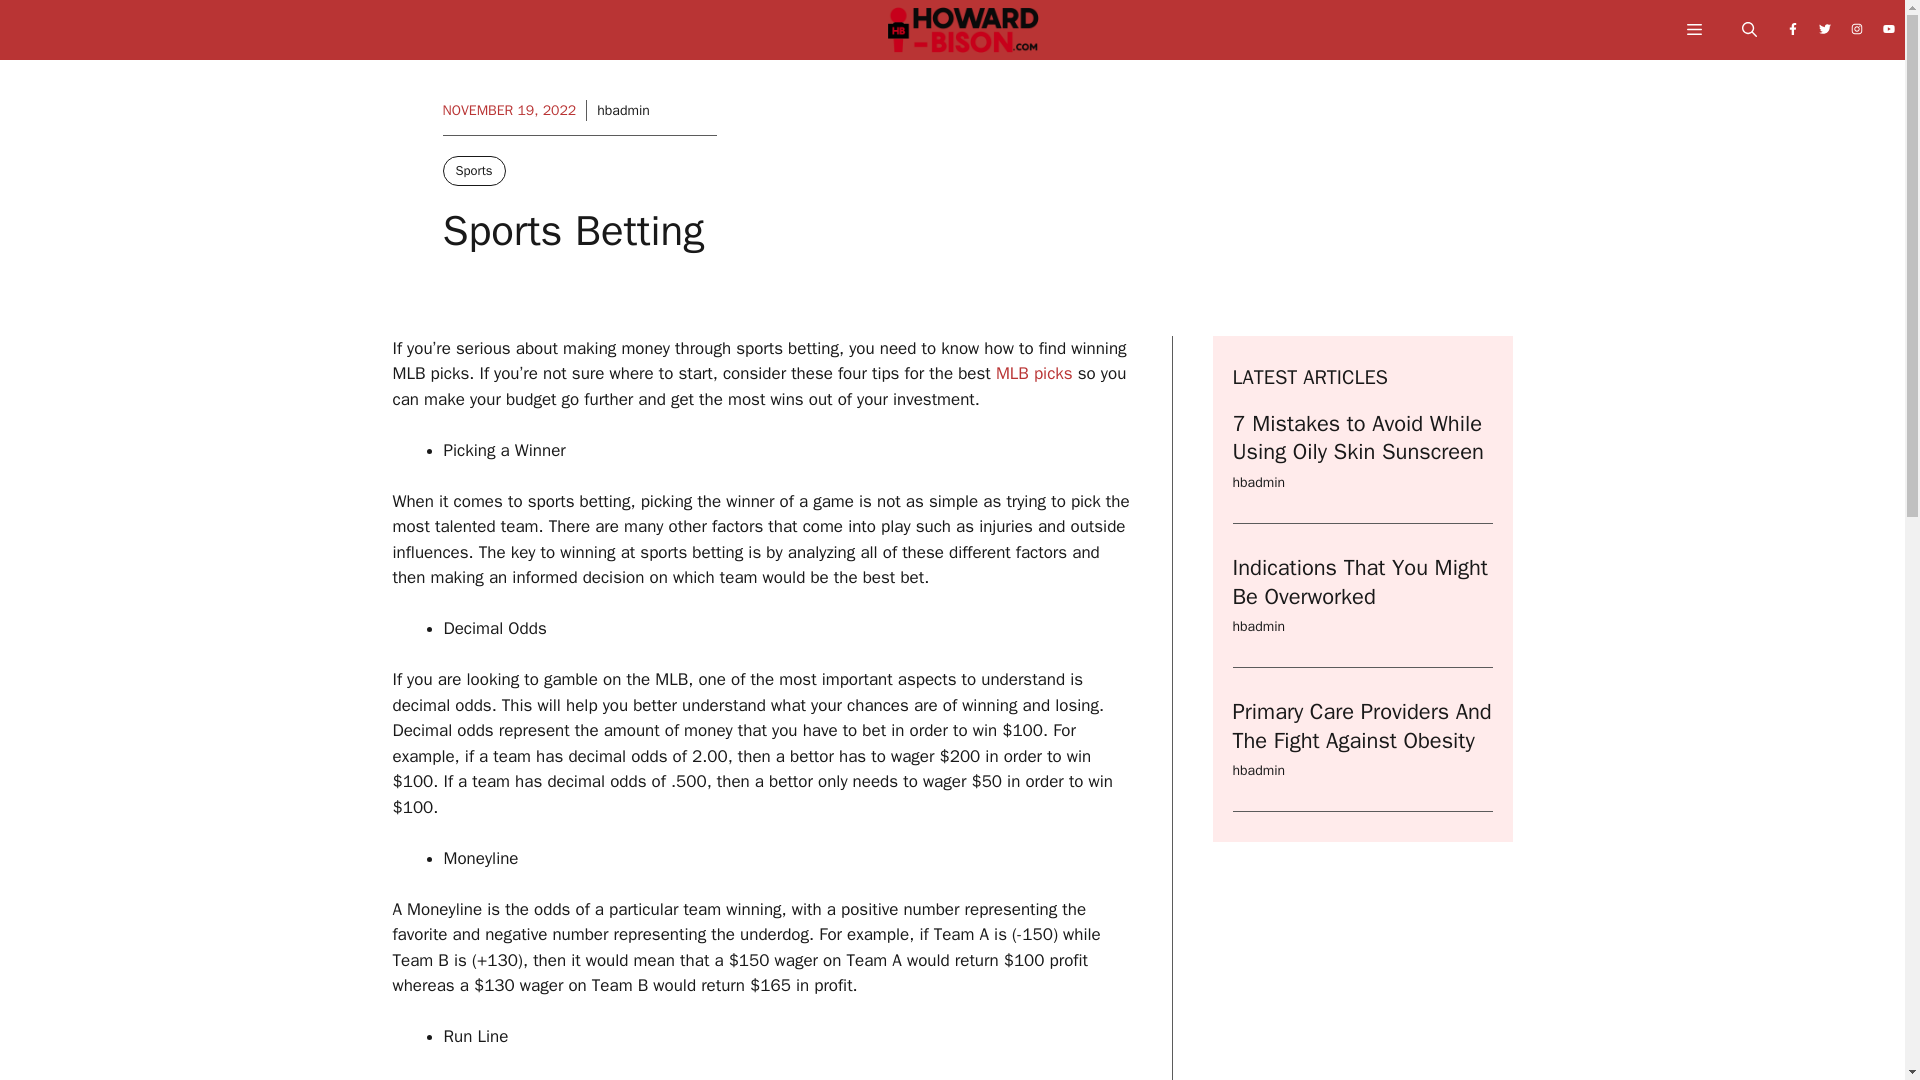 This screenshot has width=1920, height=1080. Describe the element at coordinates (962, 35) in the screenshot. I see `Howard University Bison` at that location.